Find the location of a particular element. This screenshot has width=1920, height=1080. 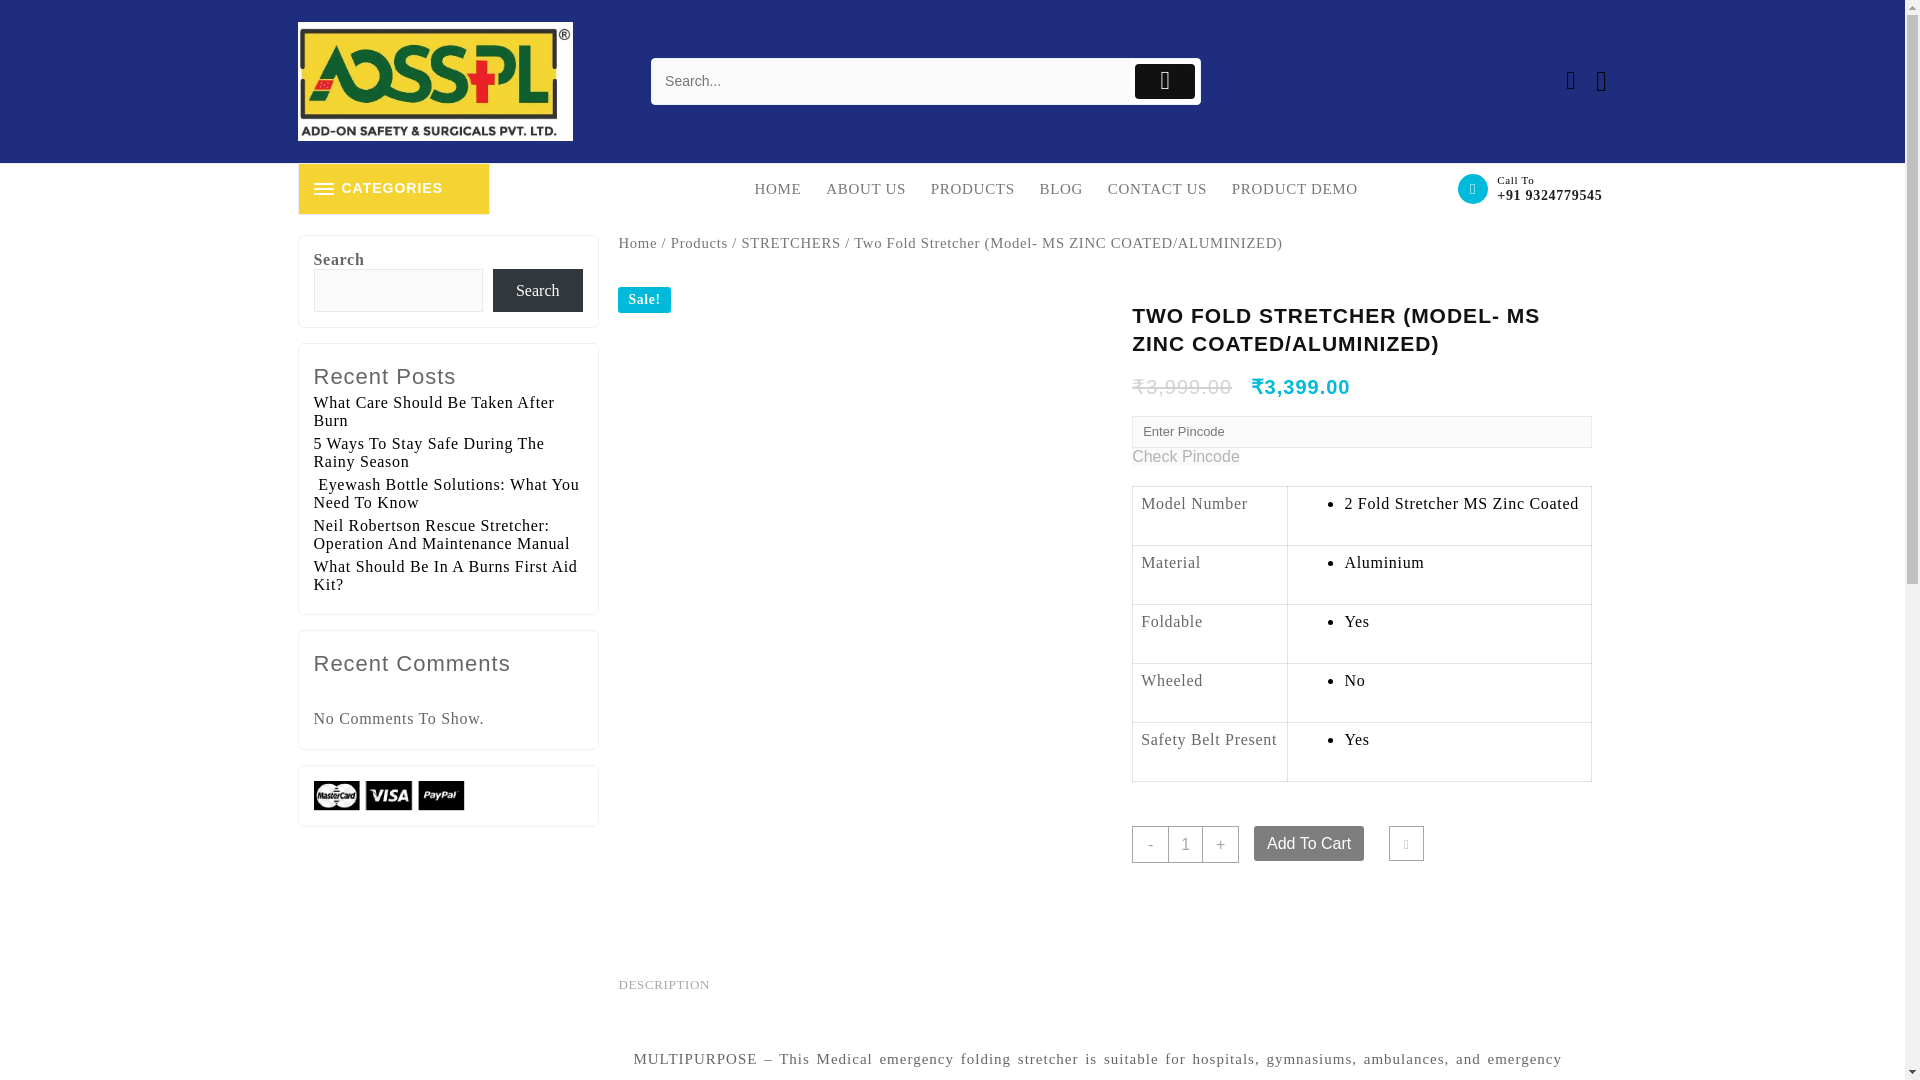

Search is located at coordinates (891, 81).